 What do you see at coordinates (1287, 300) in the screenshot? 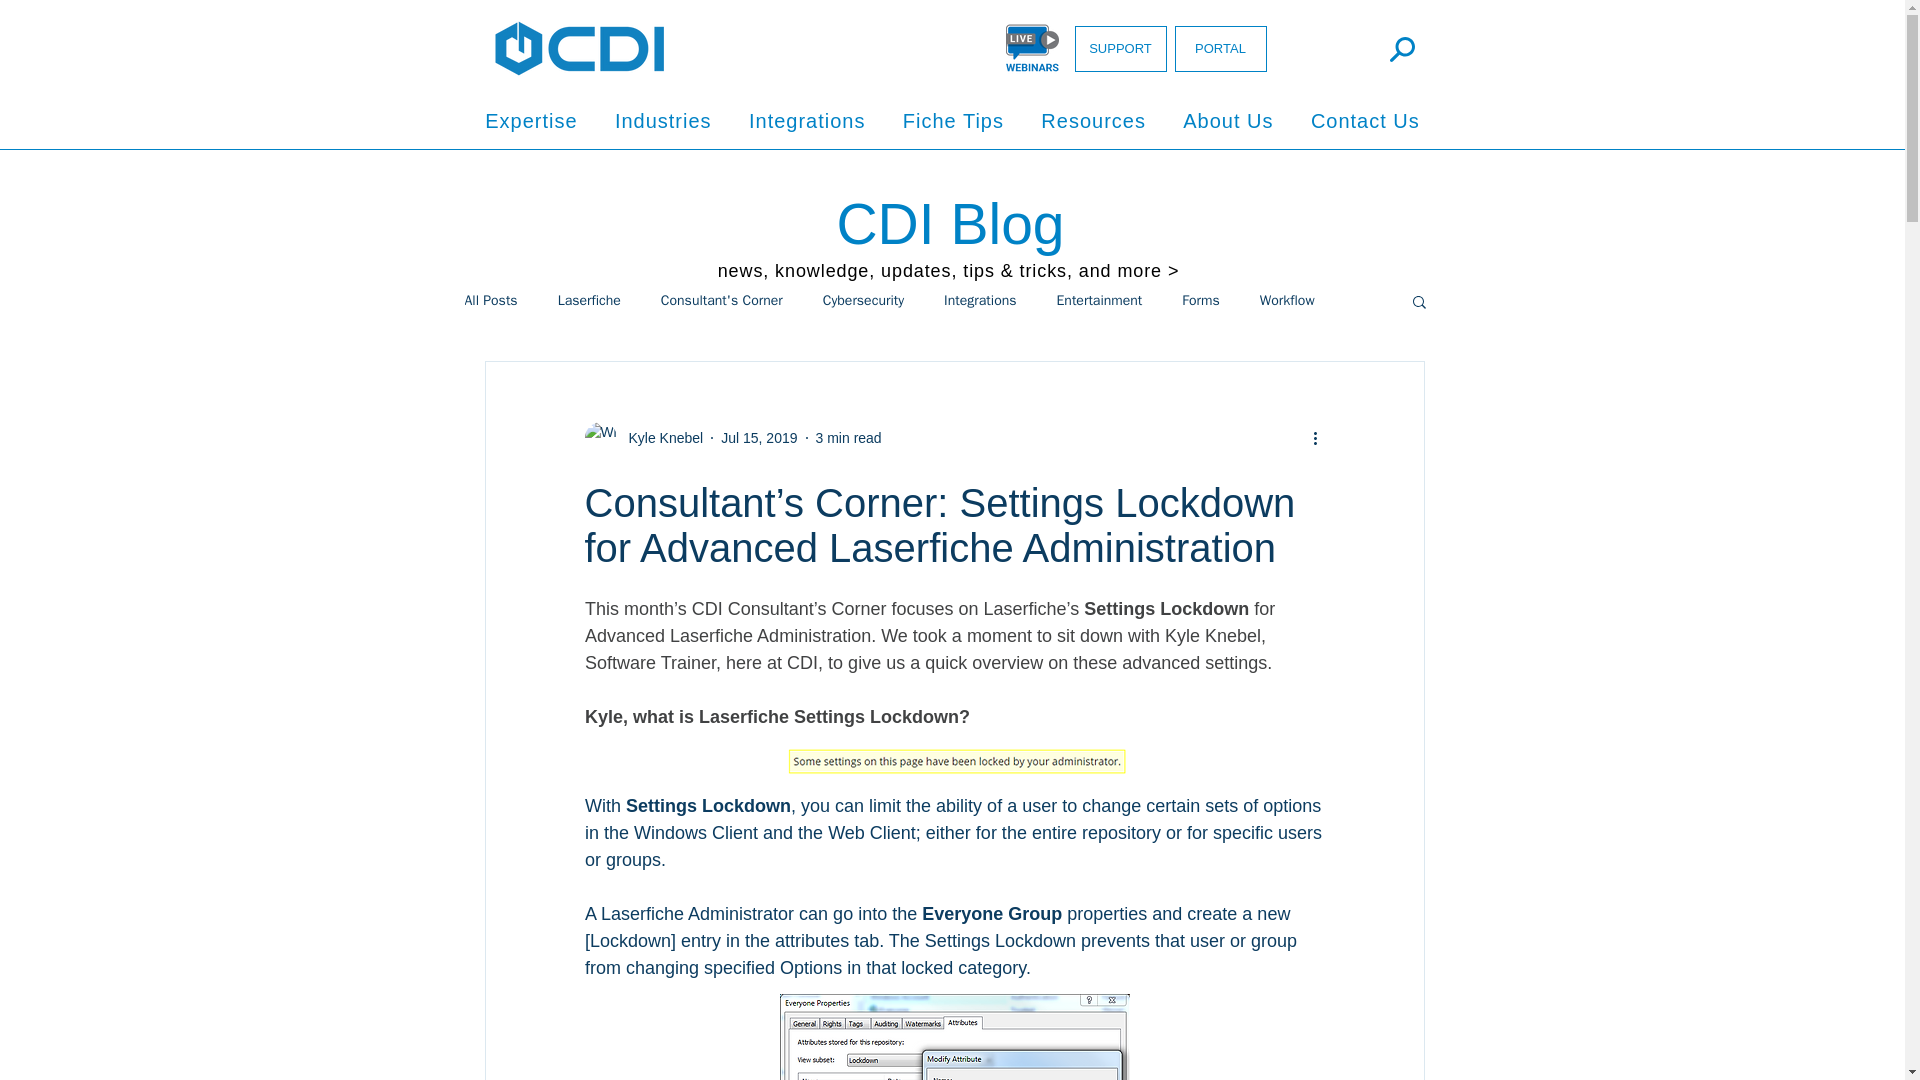
I see `Workflow` at bounding box center [1287, 300].